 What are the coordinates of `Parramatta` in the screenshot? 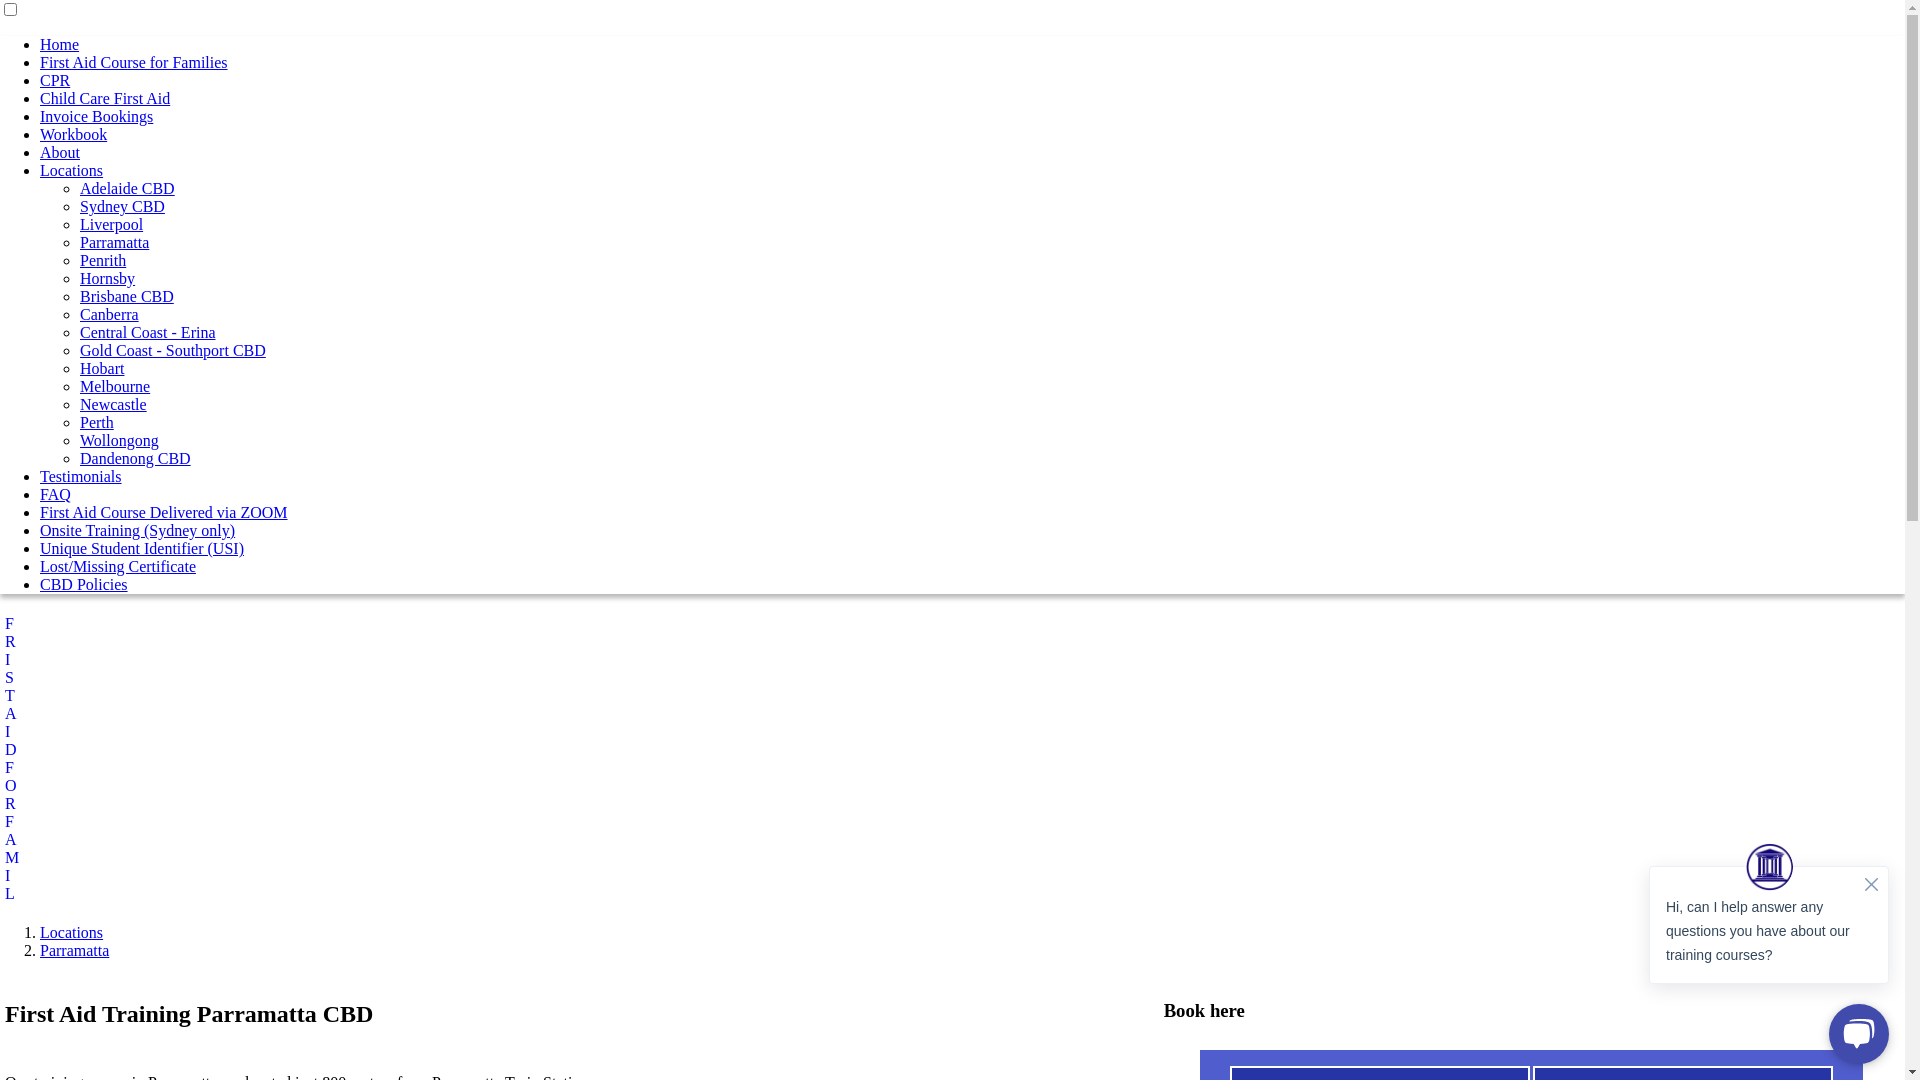 It's located at (114, 242).